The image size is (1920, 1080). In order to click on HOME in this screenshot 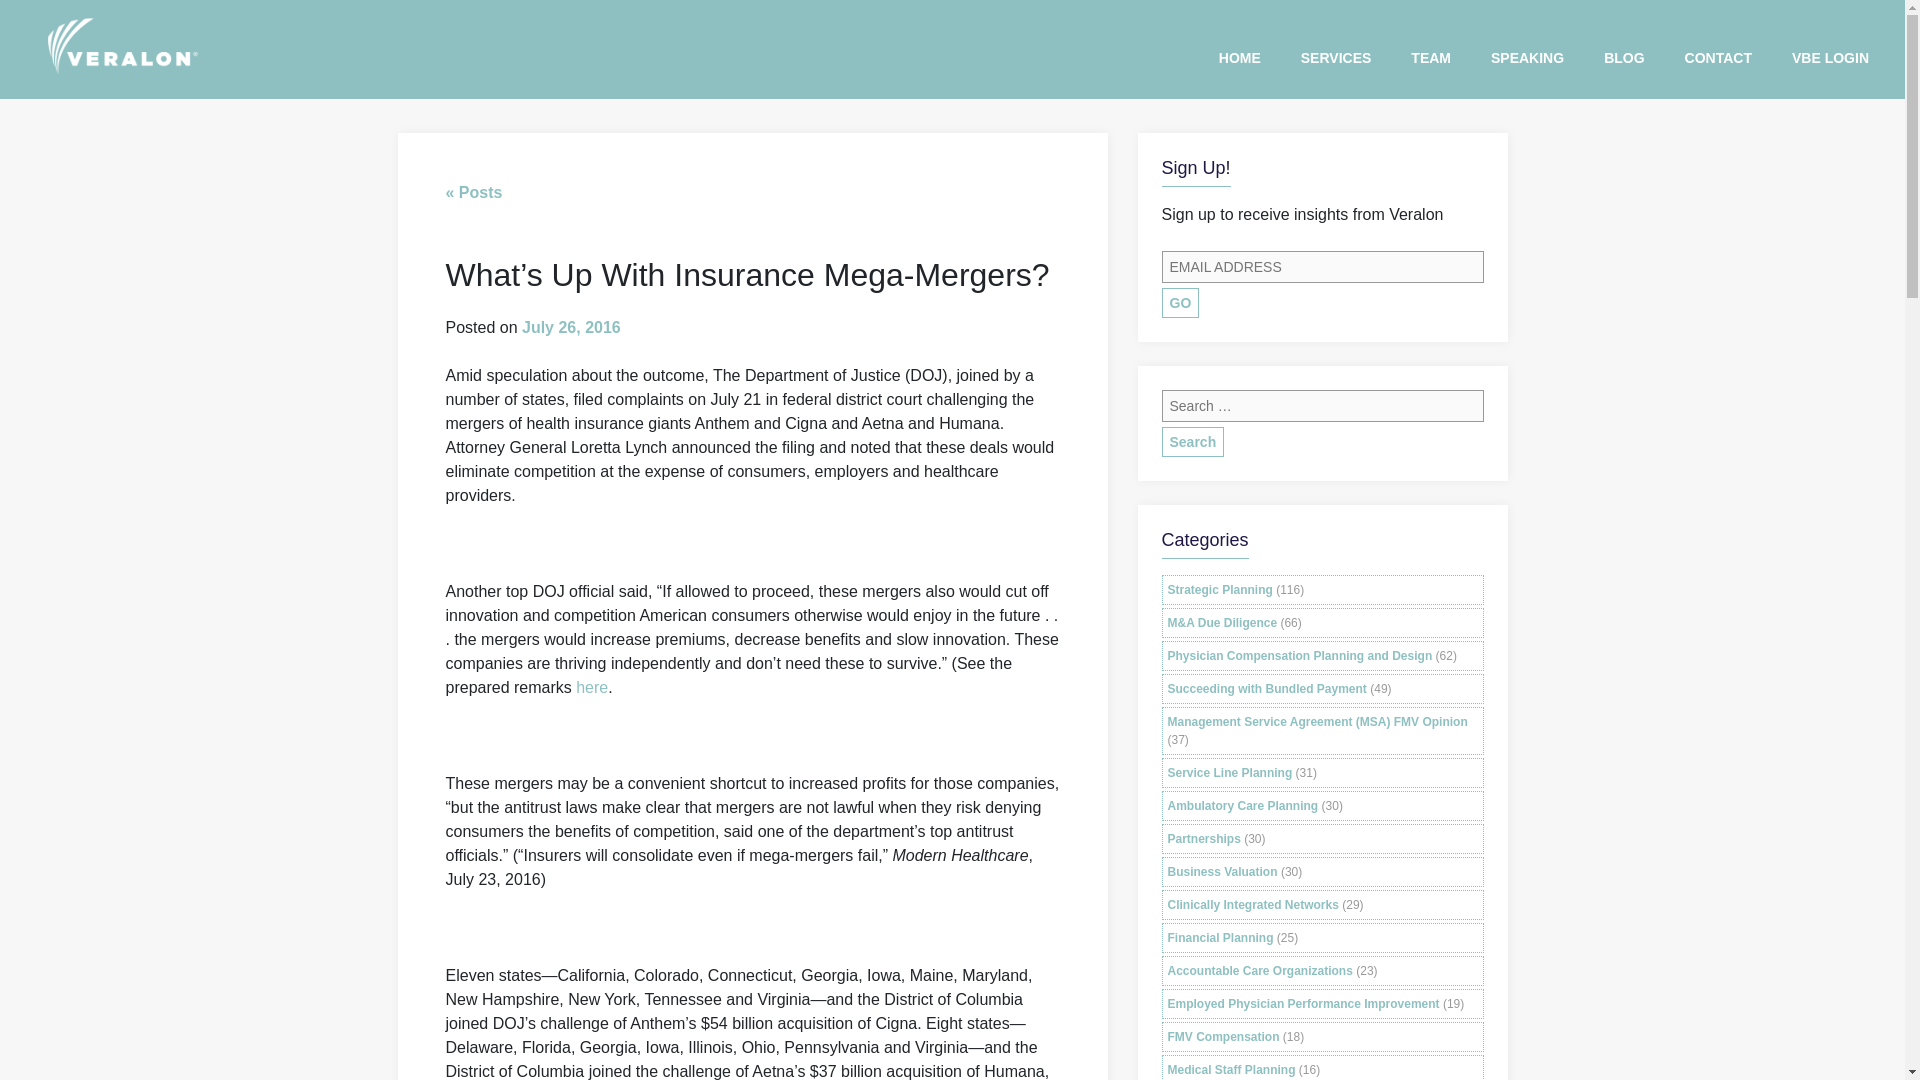, I will do `click(1240, 59)`.